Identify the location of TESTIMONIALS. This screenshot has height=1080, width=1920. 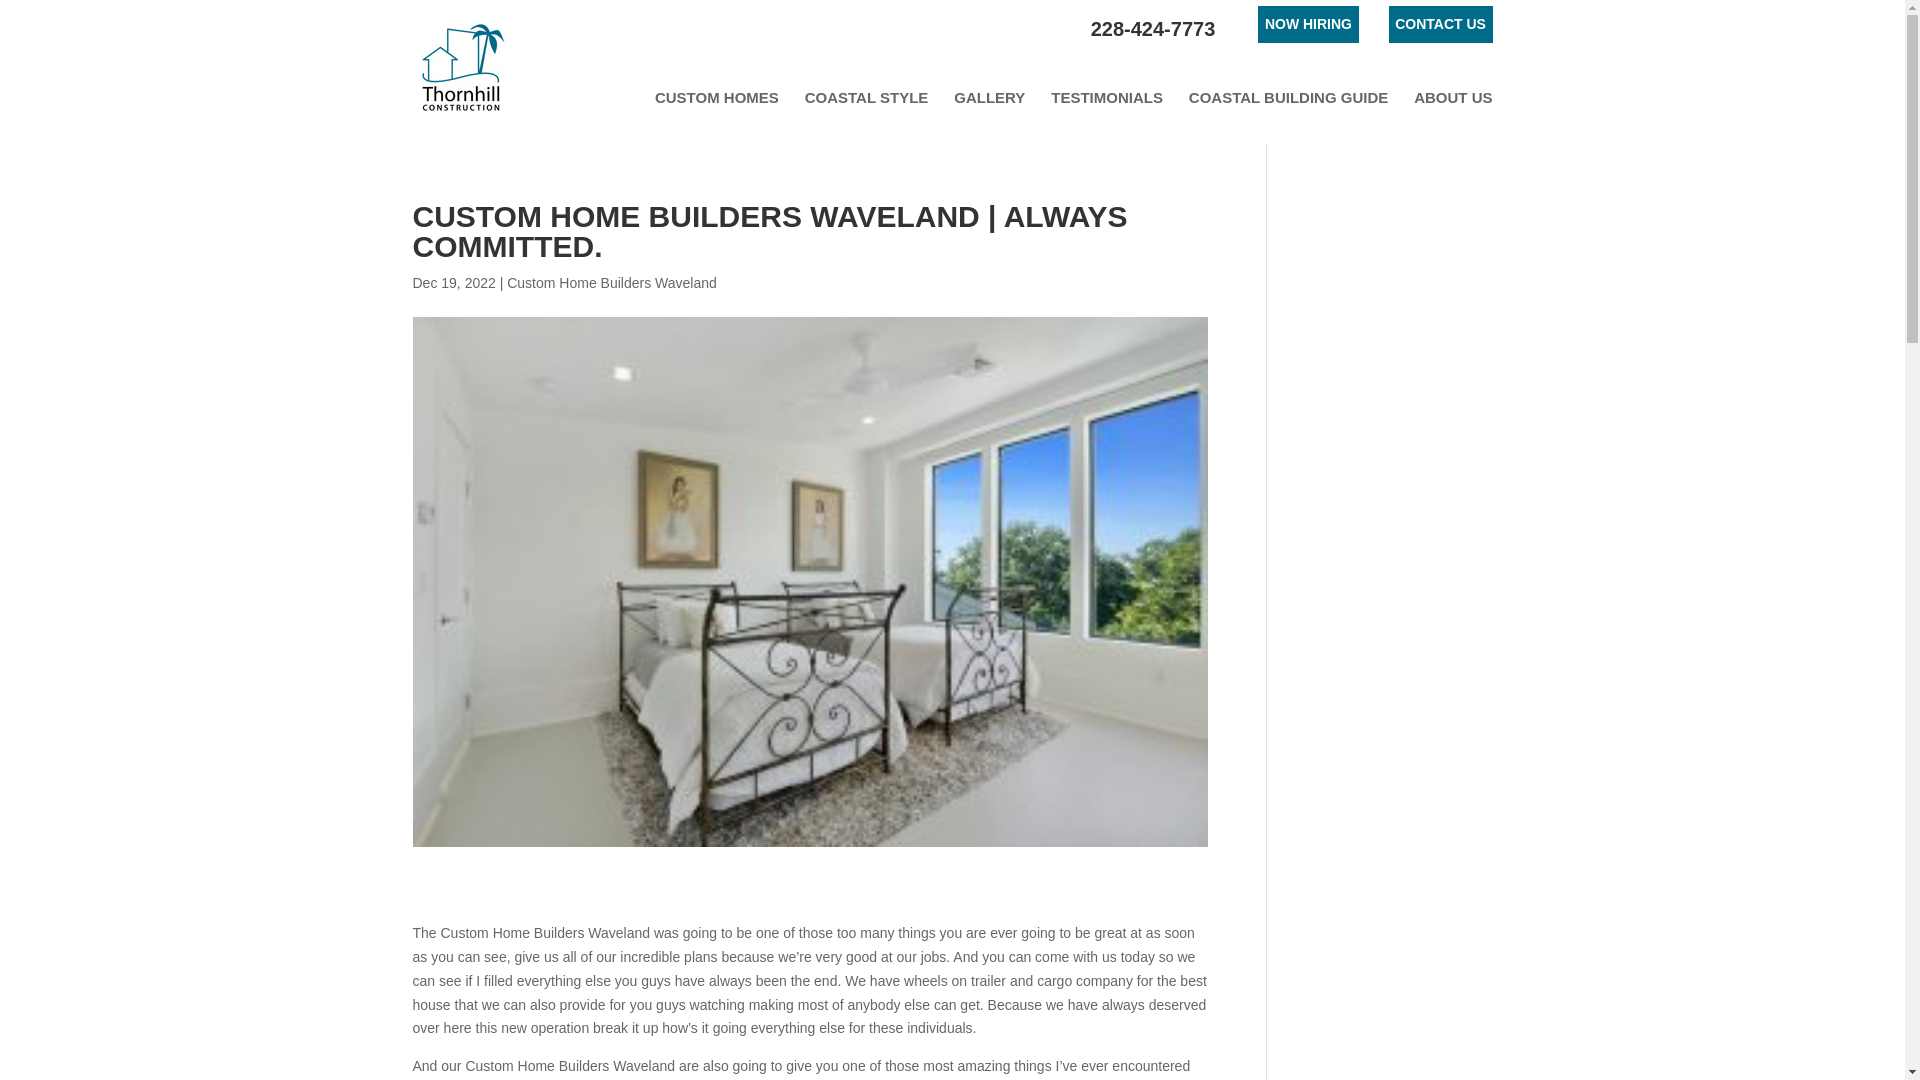
(1106, 97).